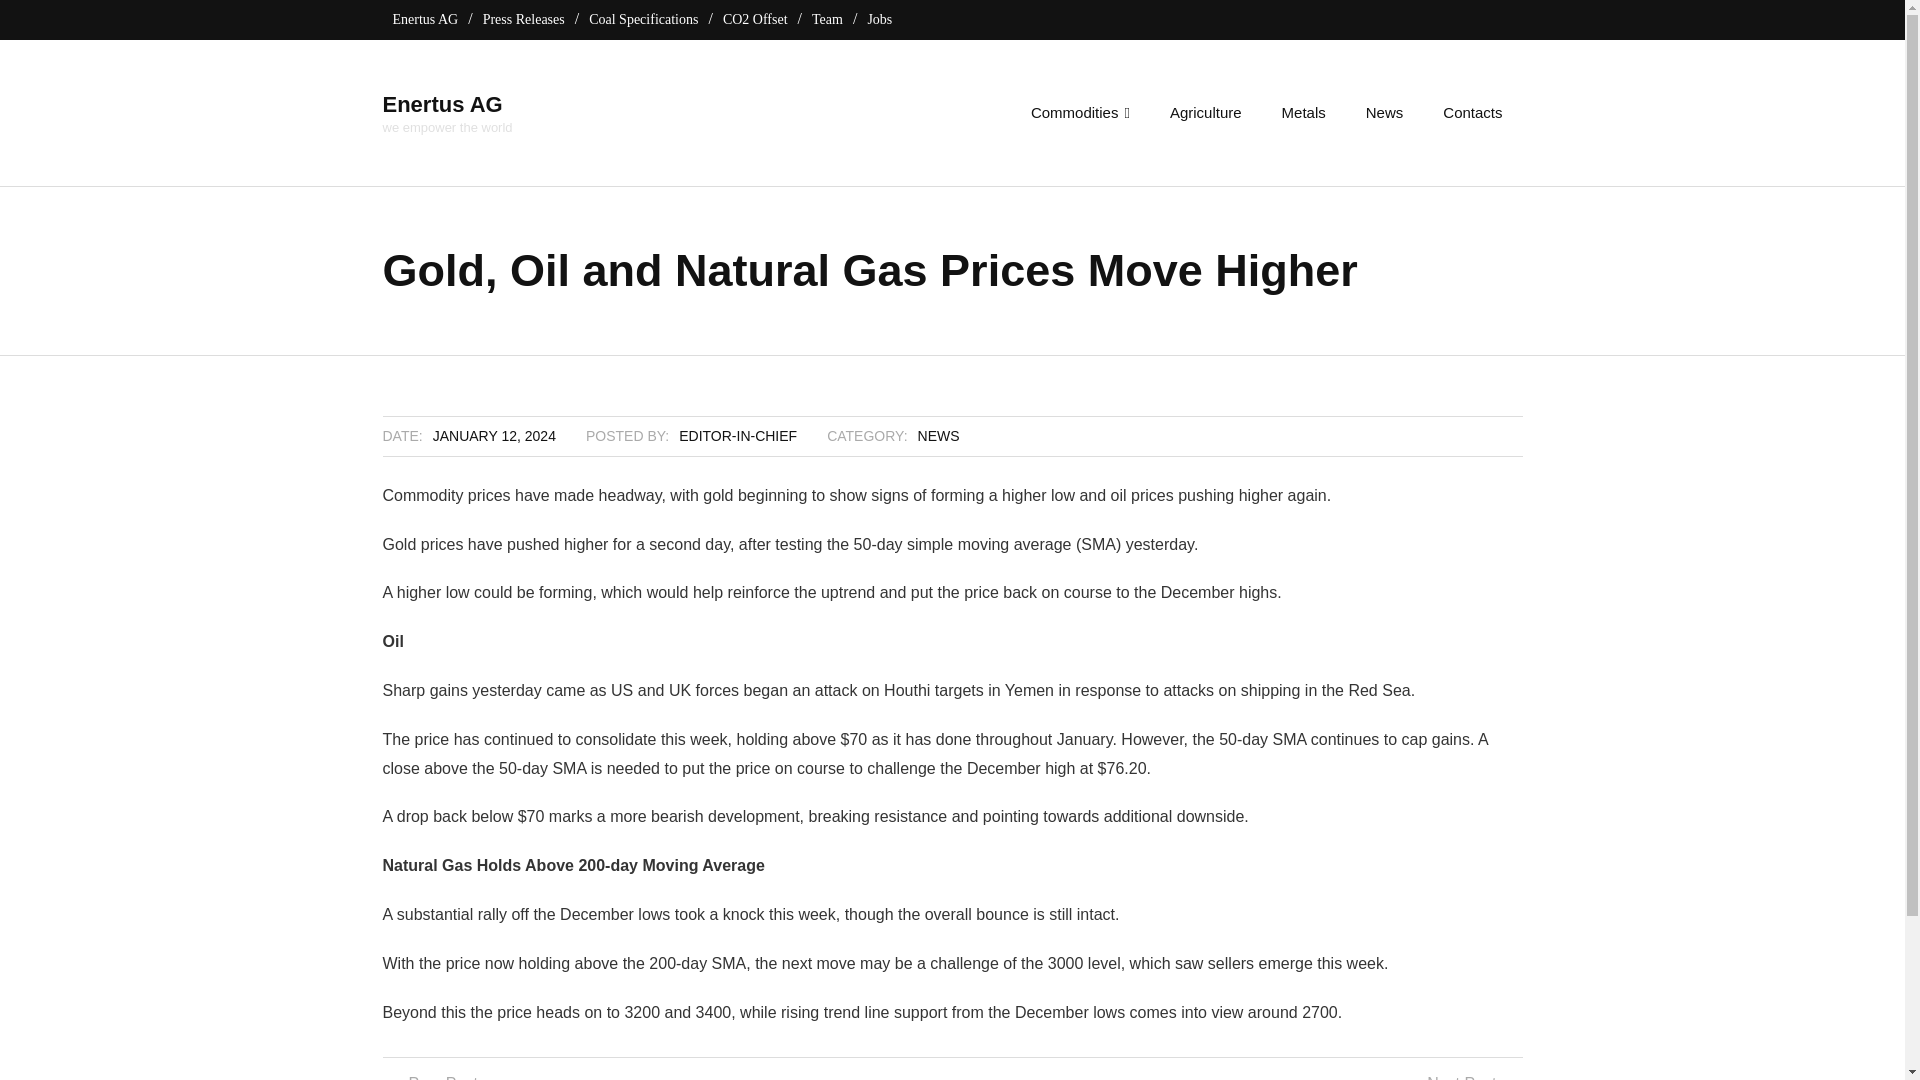 The width and height of the screenshot is (1920, 1080). What do you see at coordinates (827, 19) in the screenshot?
I see `Team` at bounding box center [827, 19].